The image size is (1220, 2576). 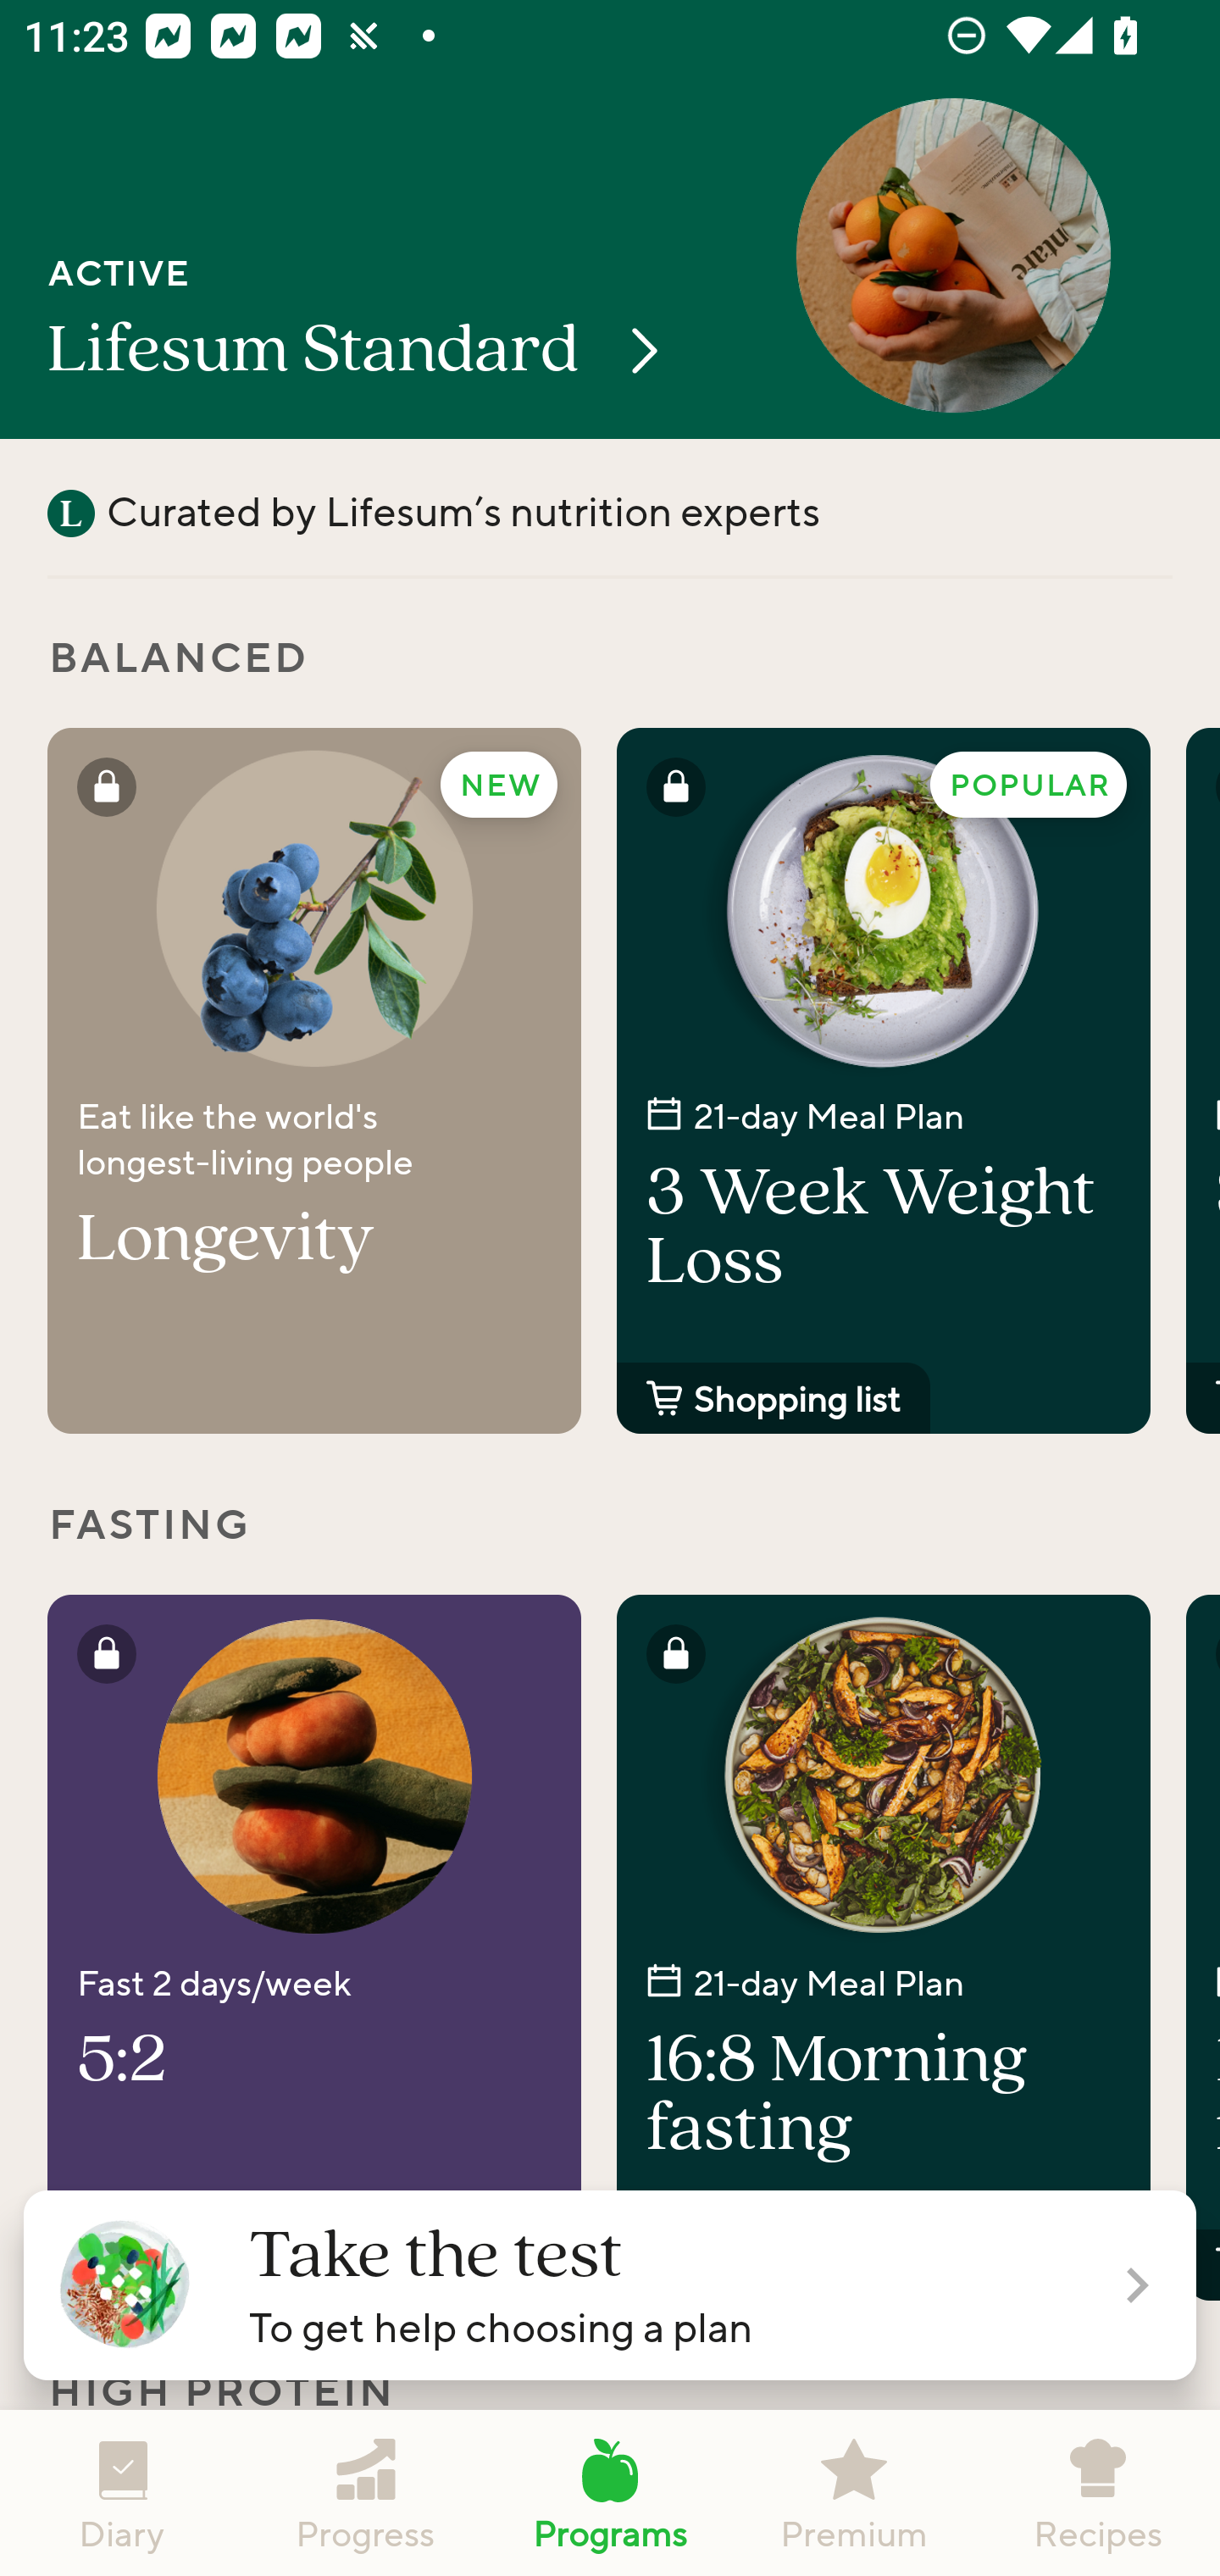 I want to click on Fast 2 days/week 5:2, so click(x=313, y=1947).